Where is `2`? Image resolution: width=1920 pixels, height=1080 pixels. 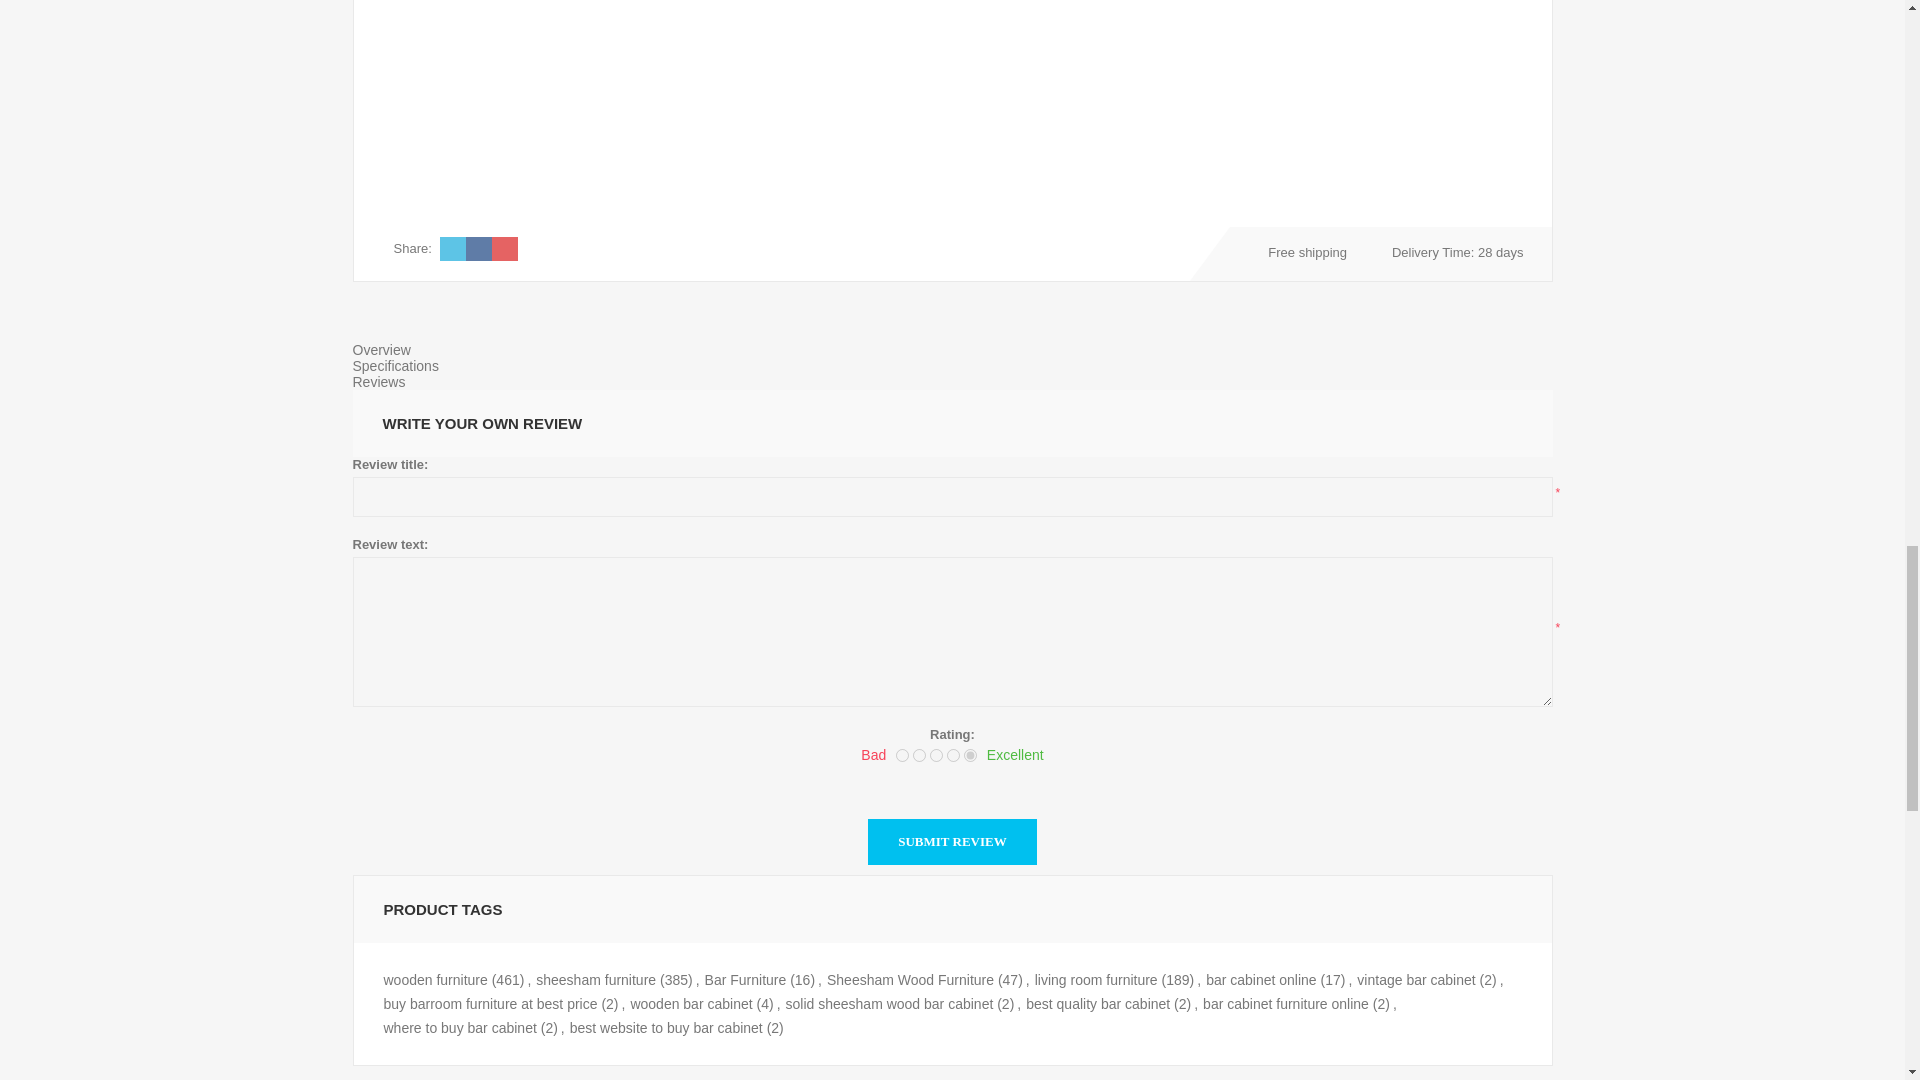 2 is located at coordinates (919, 756).